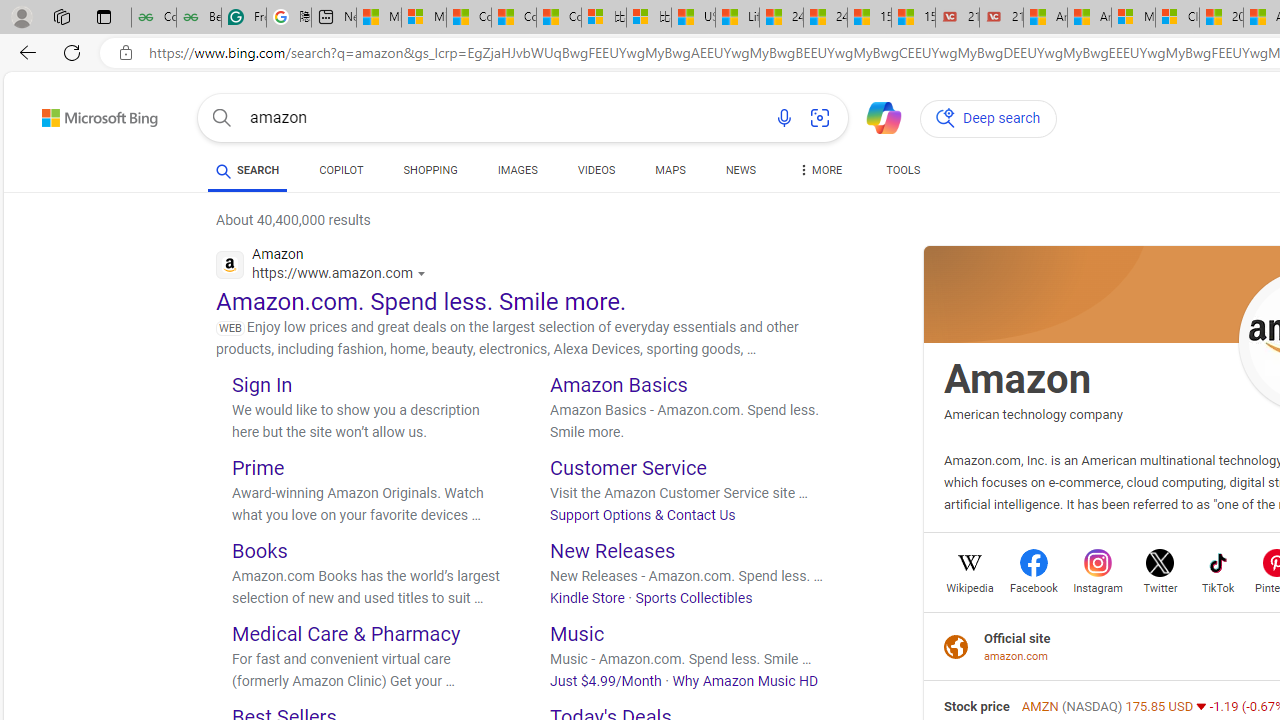 Image resolution: width=1280 pixels, height=720 pixels. What do you see at coordinates (422, 302) in the screenshot?
I see `Amazon.com. Spend less. Smile more.` at bounding box center [422, 302].